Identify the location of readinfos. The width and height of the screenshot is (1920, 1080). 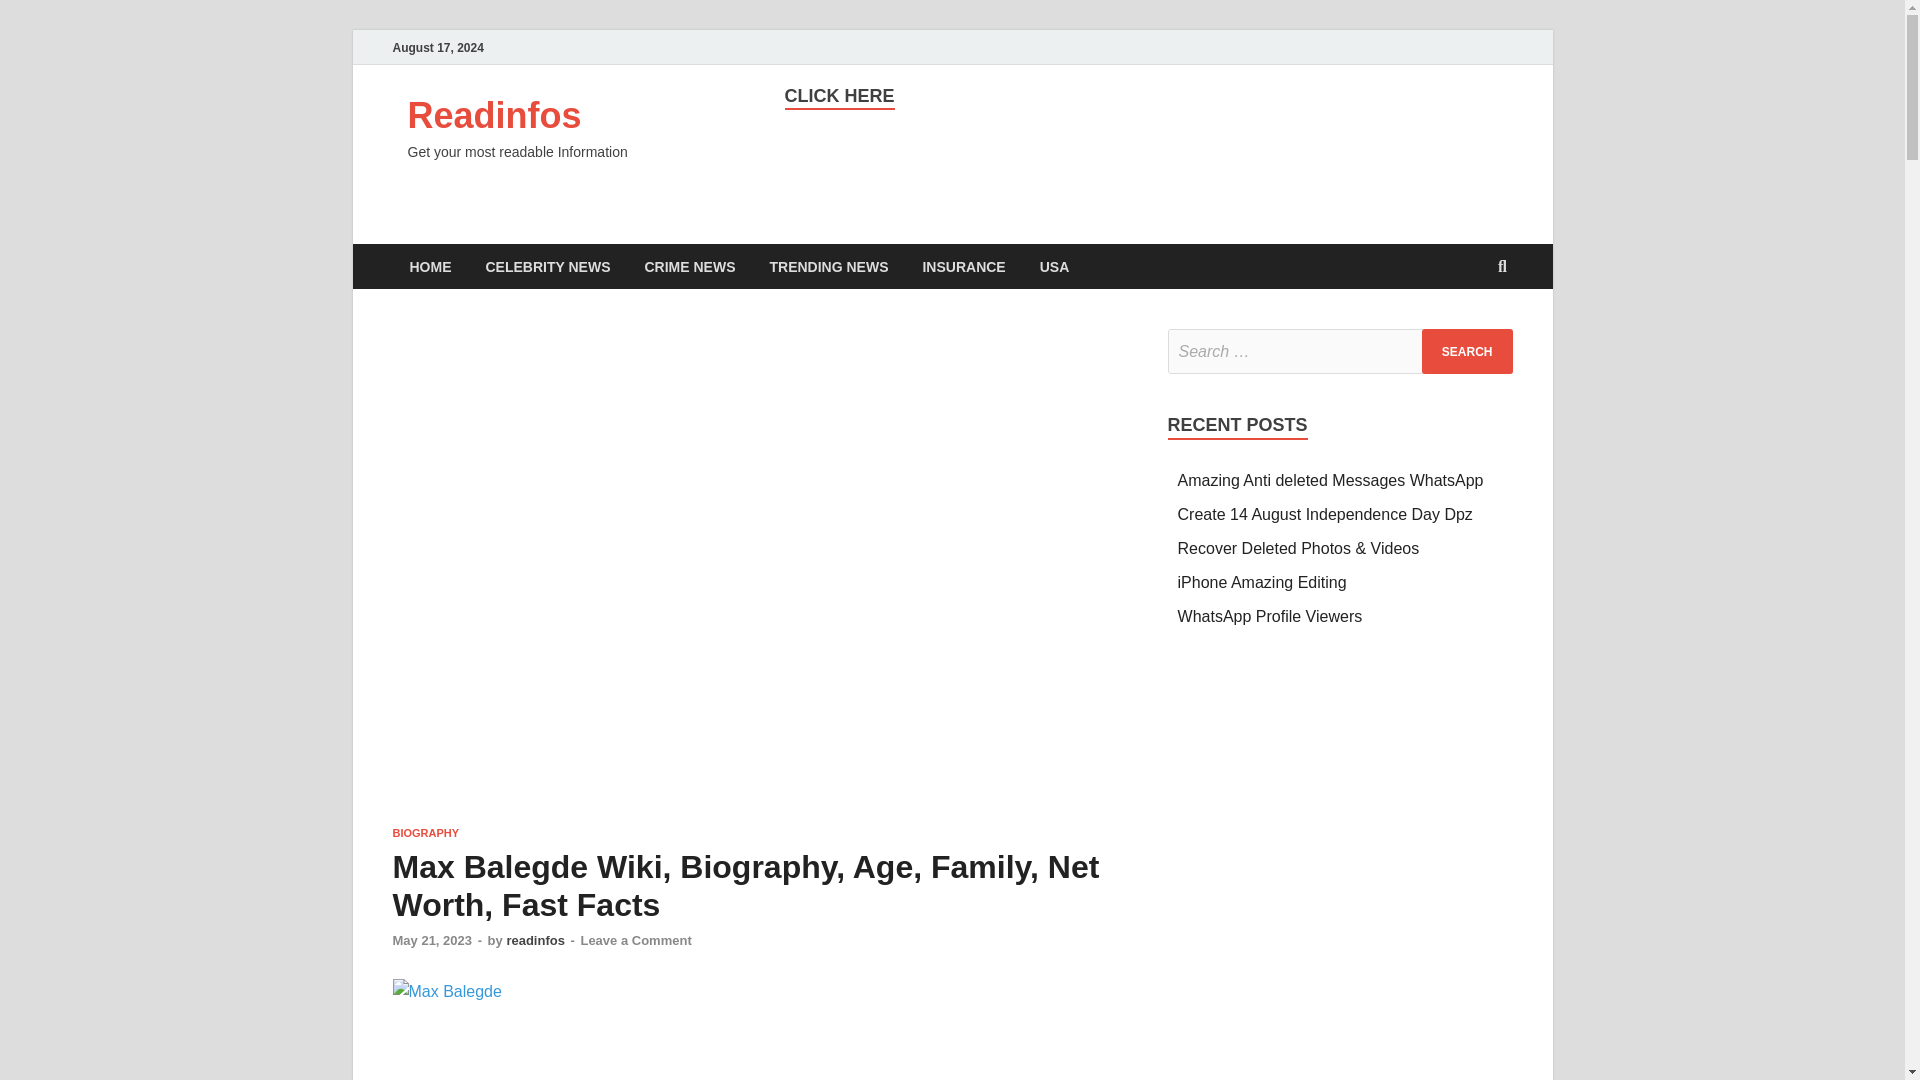
(535, 940).